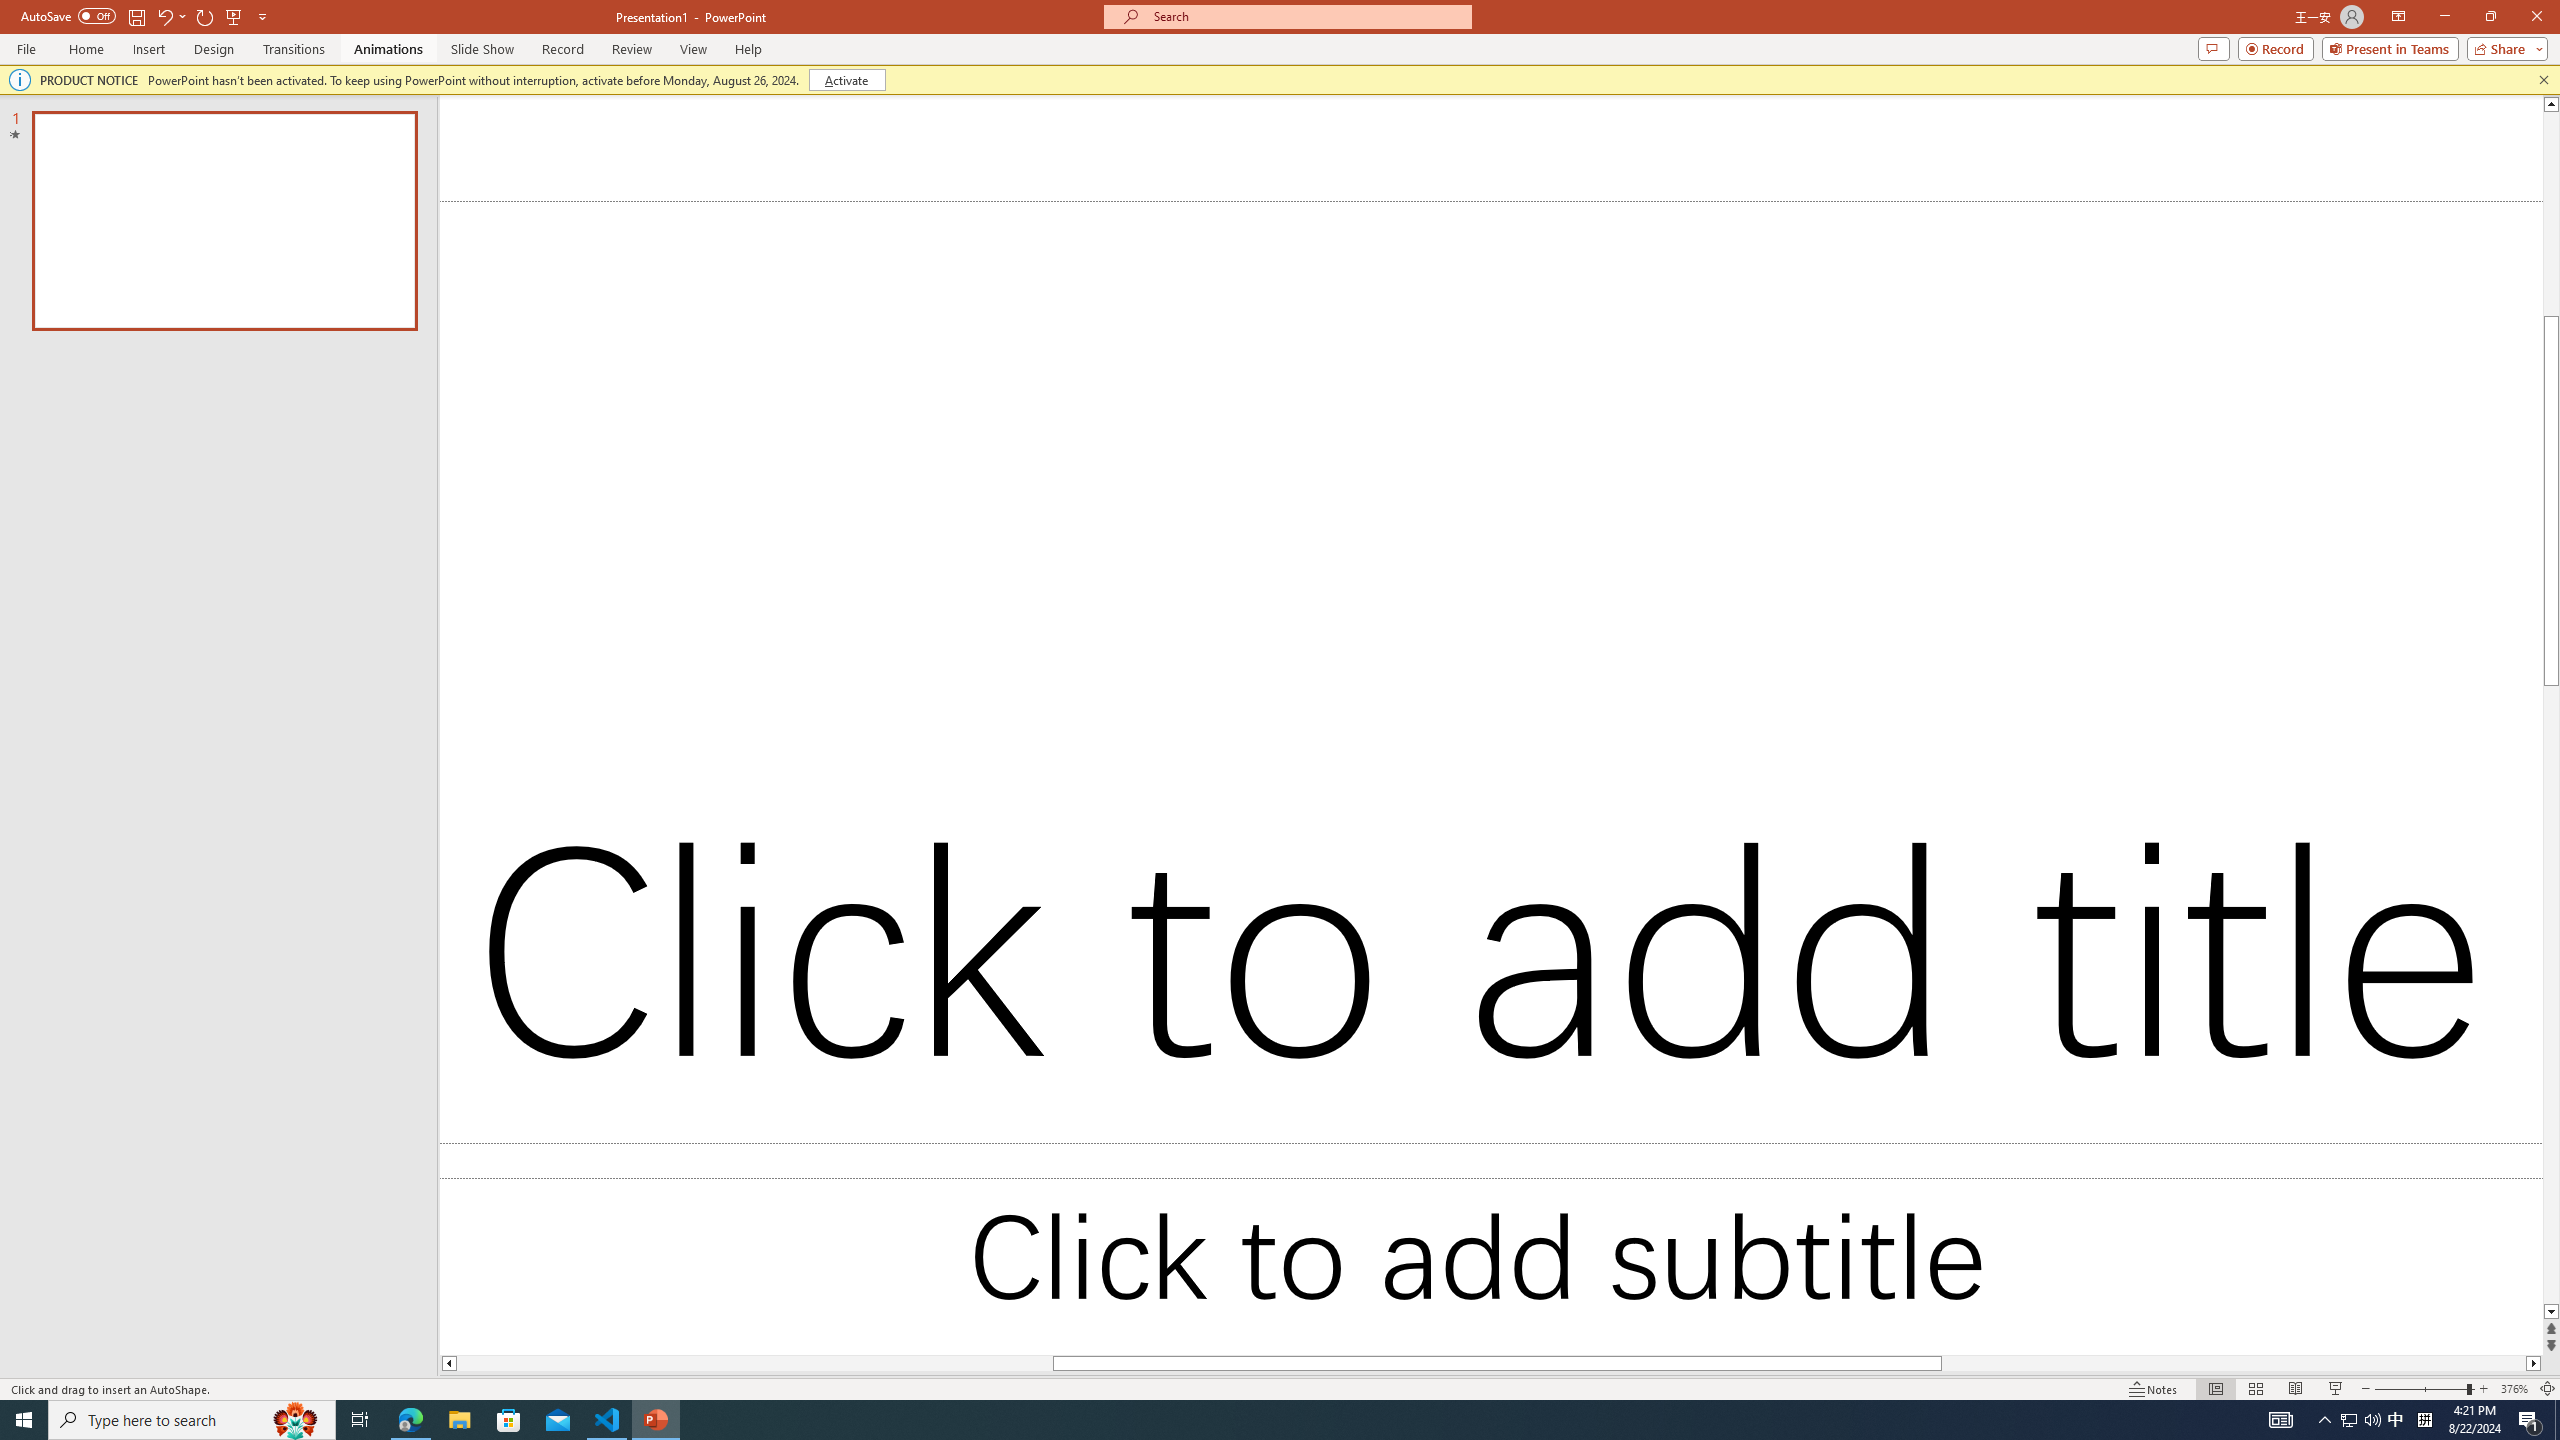 The image size is (2560, 1440). I want to click on Task Pane Options, so click(2466, 268).